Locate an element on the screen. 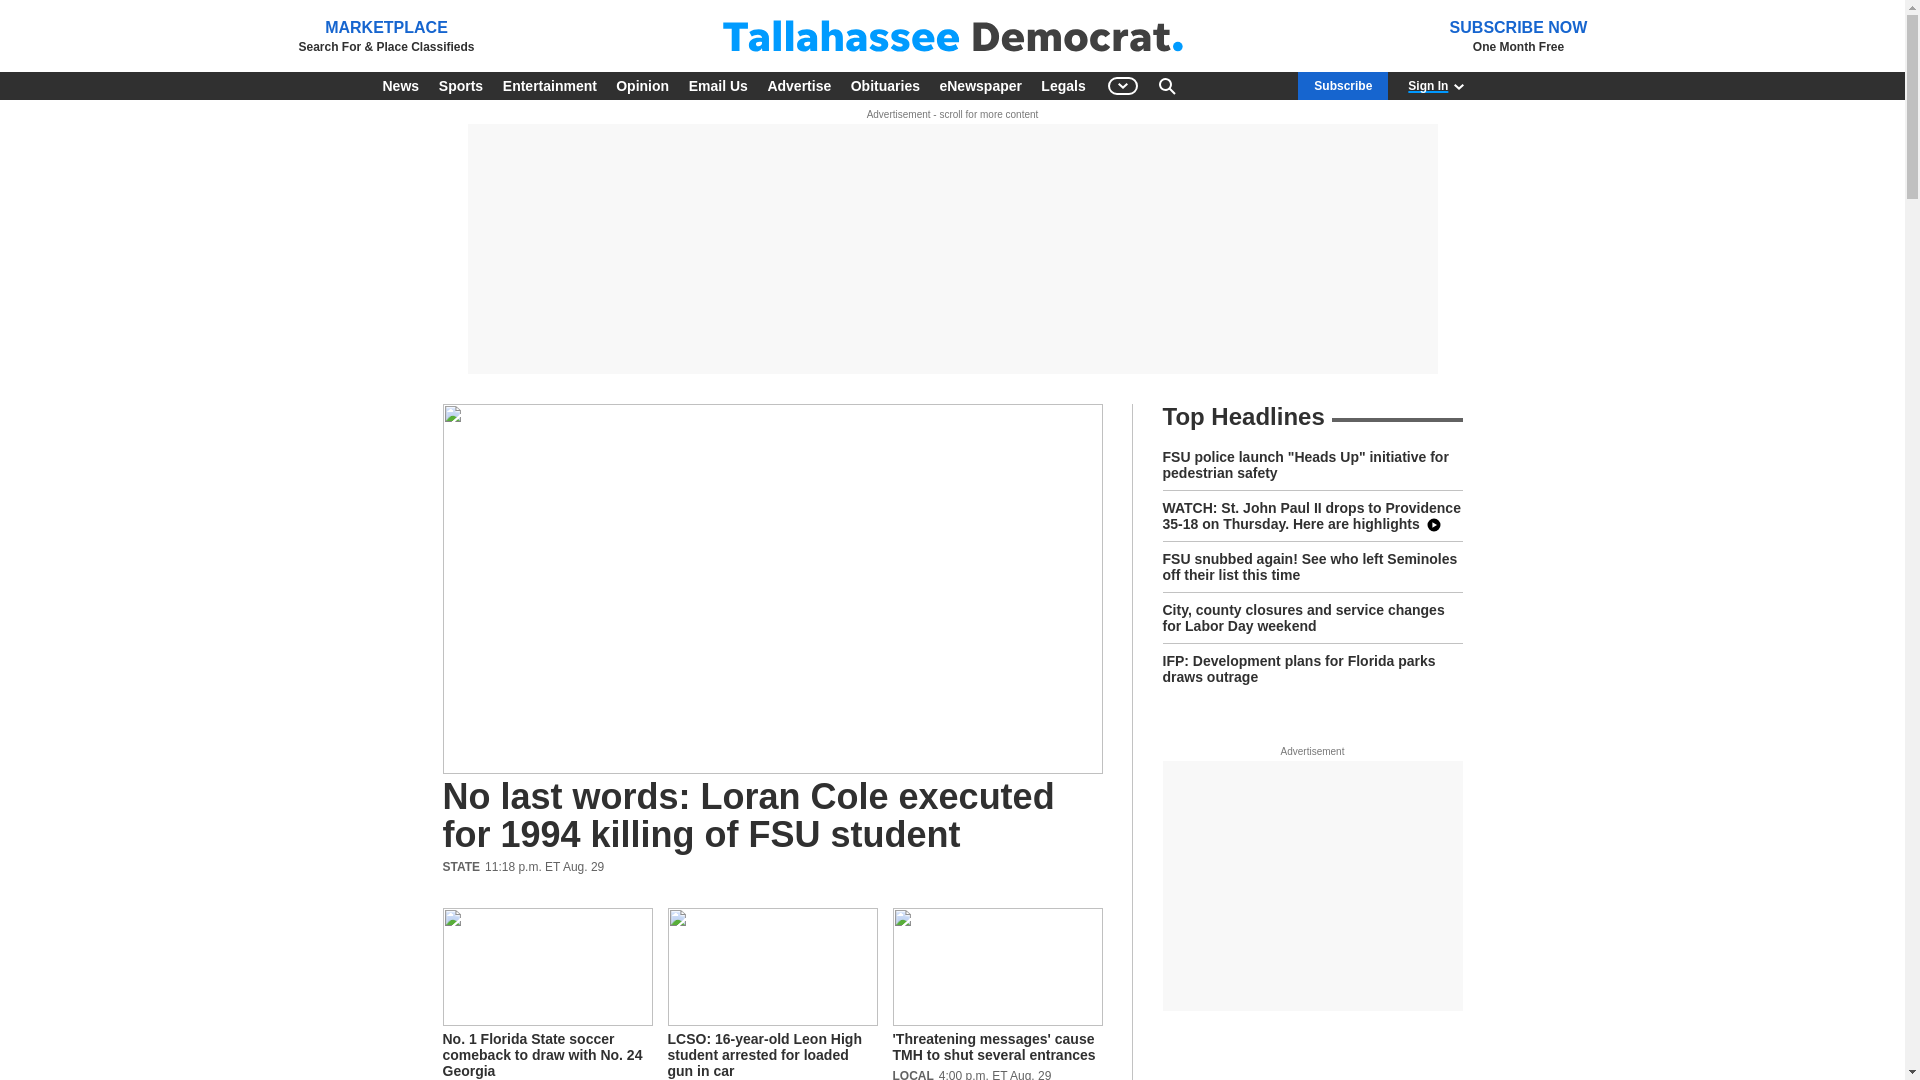 This screenshot has width=1920, height=1080. Legals is located at coordinates (1062, 86).